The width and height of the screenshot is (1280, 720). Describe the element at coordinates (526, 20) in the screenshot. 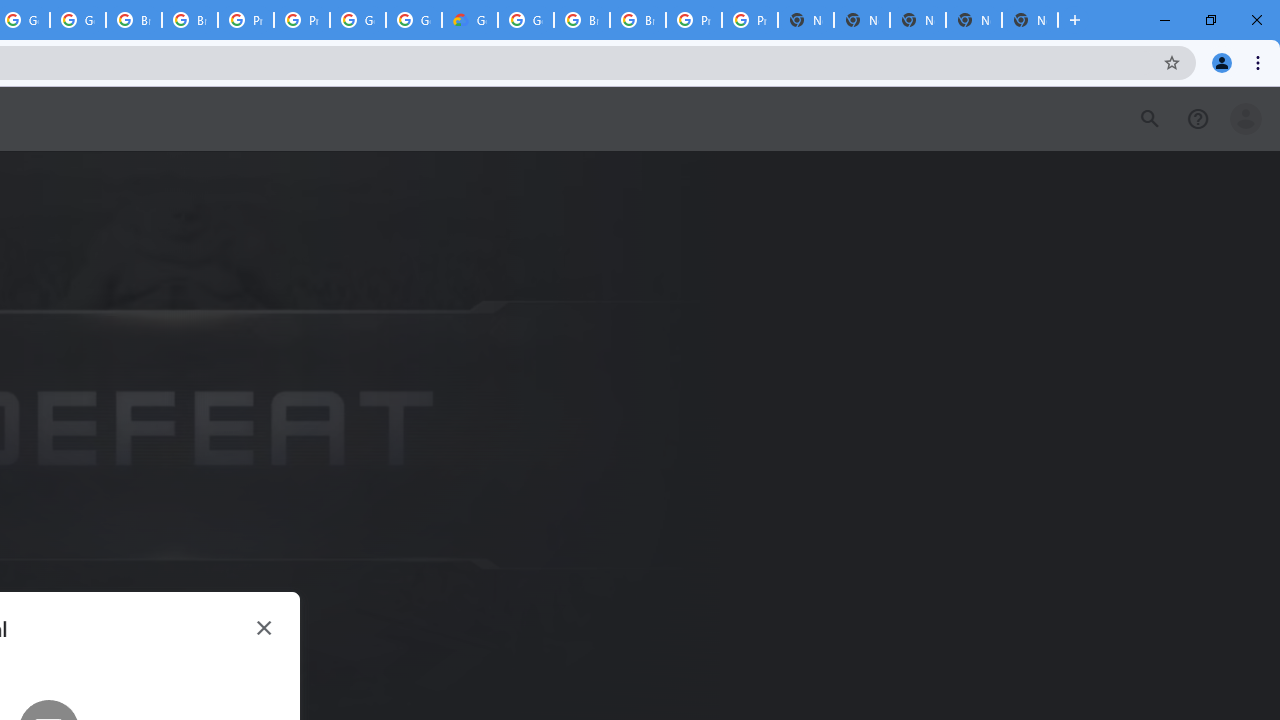

I see `Google Cloud Platform` at that location.